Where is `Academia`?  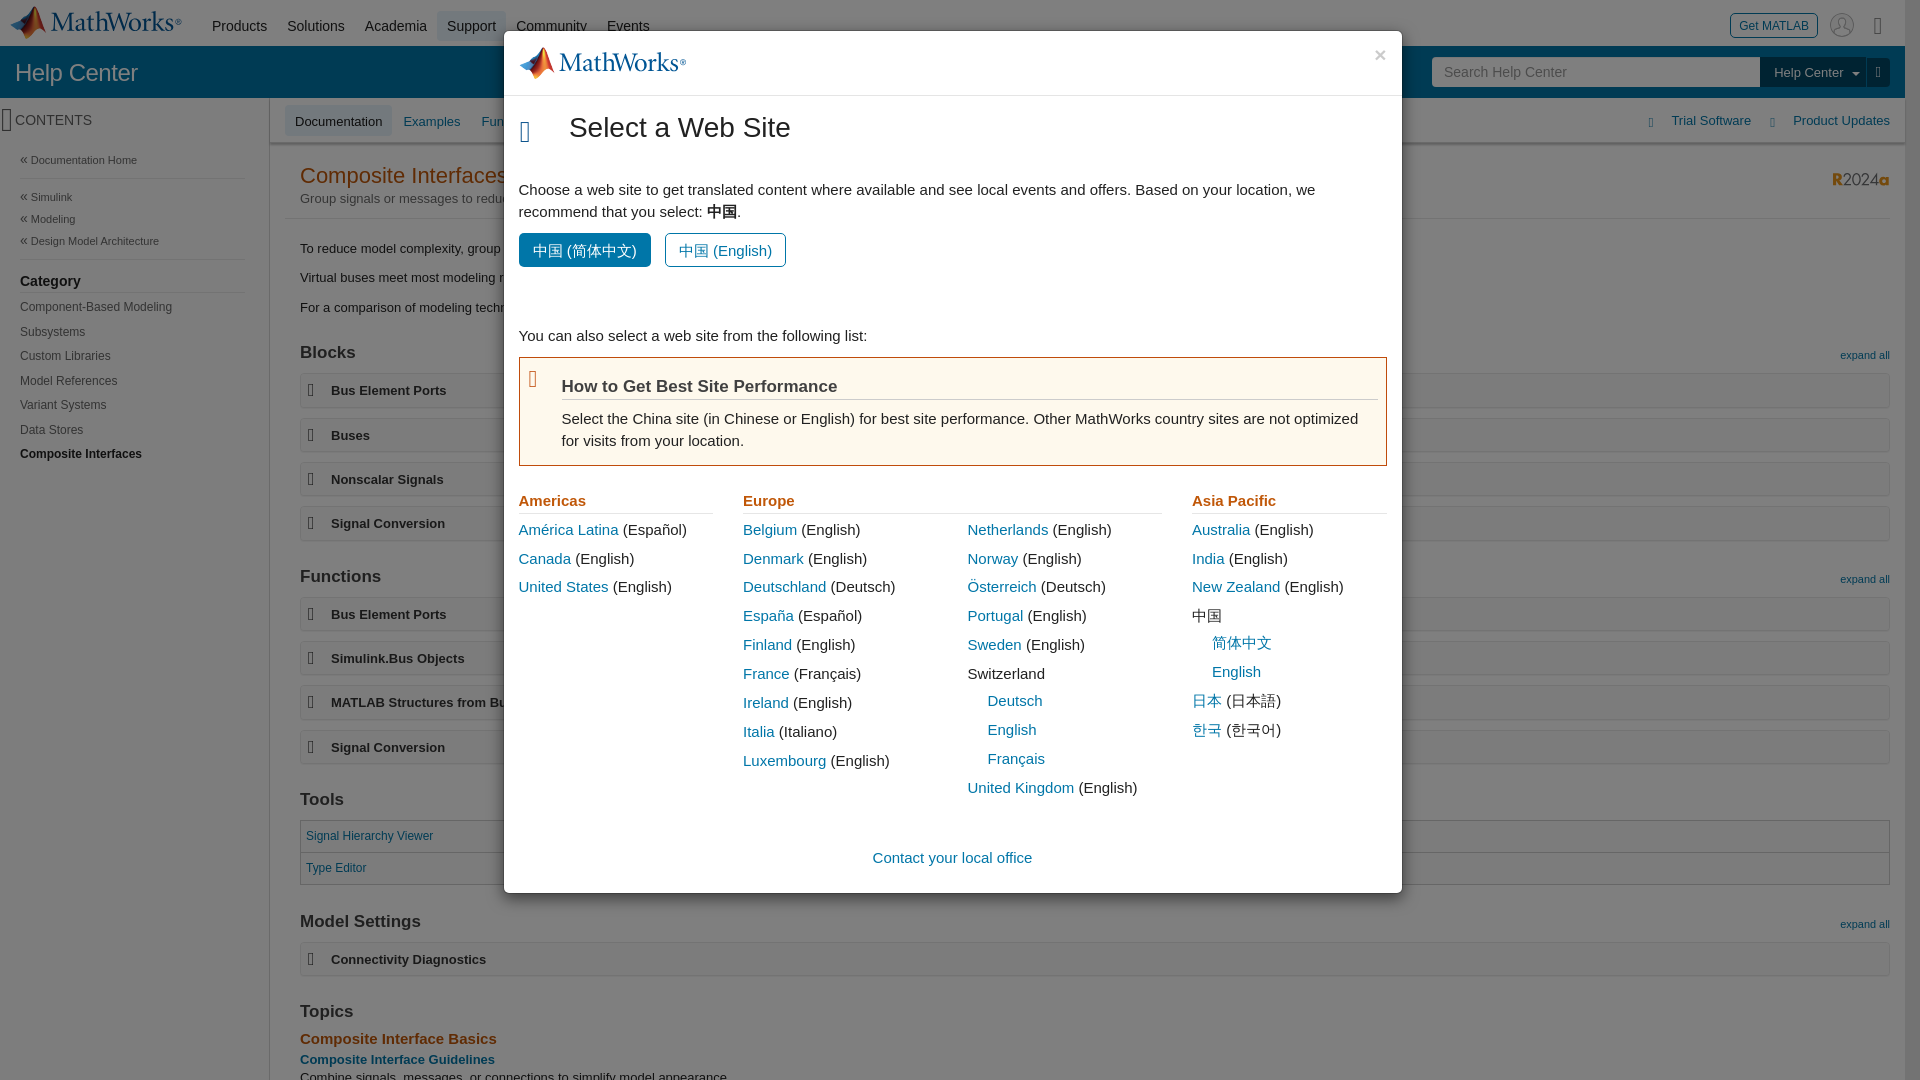
Academia is located at coordinates (396, 26).